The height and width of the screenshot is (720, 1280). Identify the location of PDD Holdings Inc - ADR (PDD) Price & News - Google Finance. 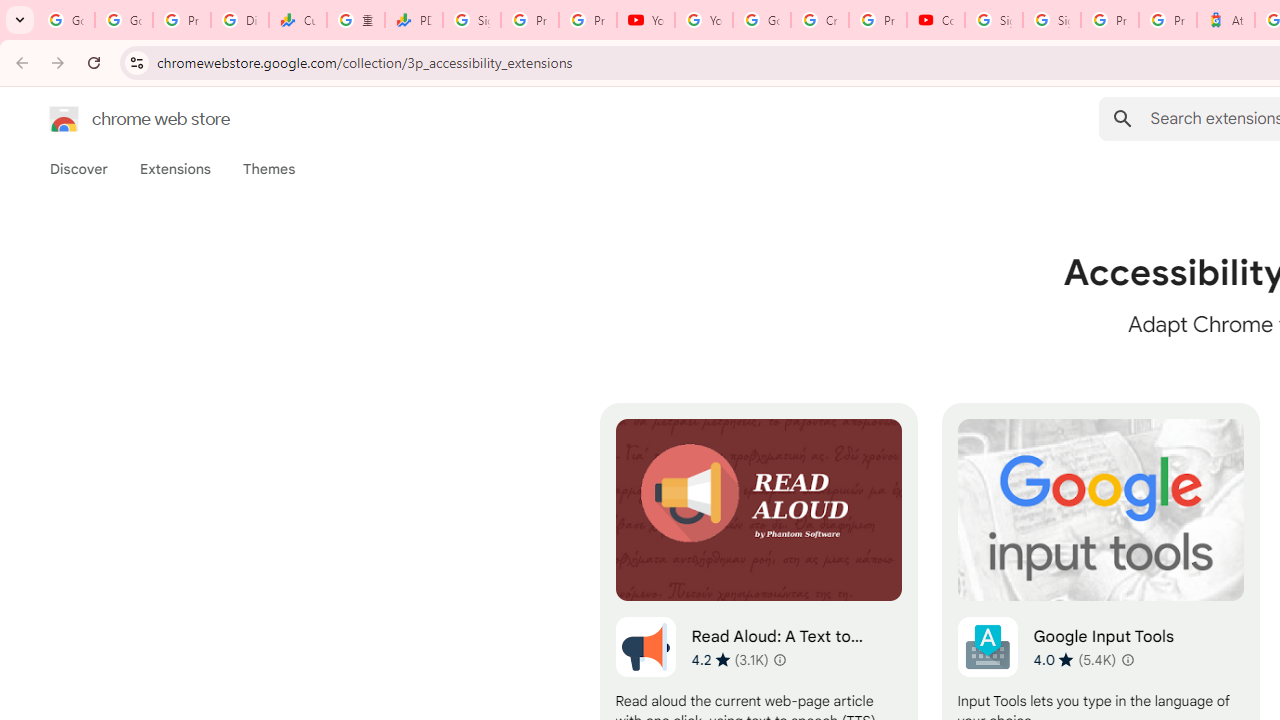
(414, 20).